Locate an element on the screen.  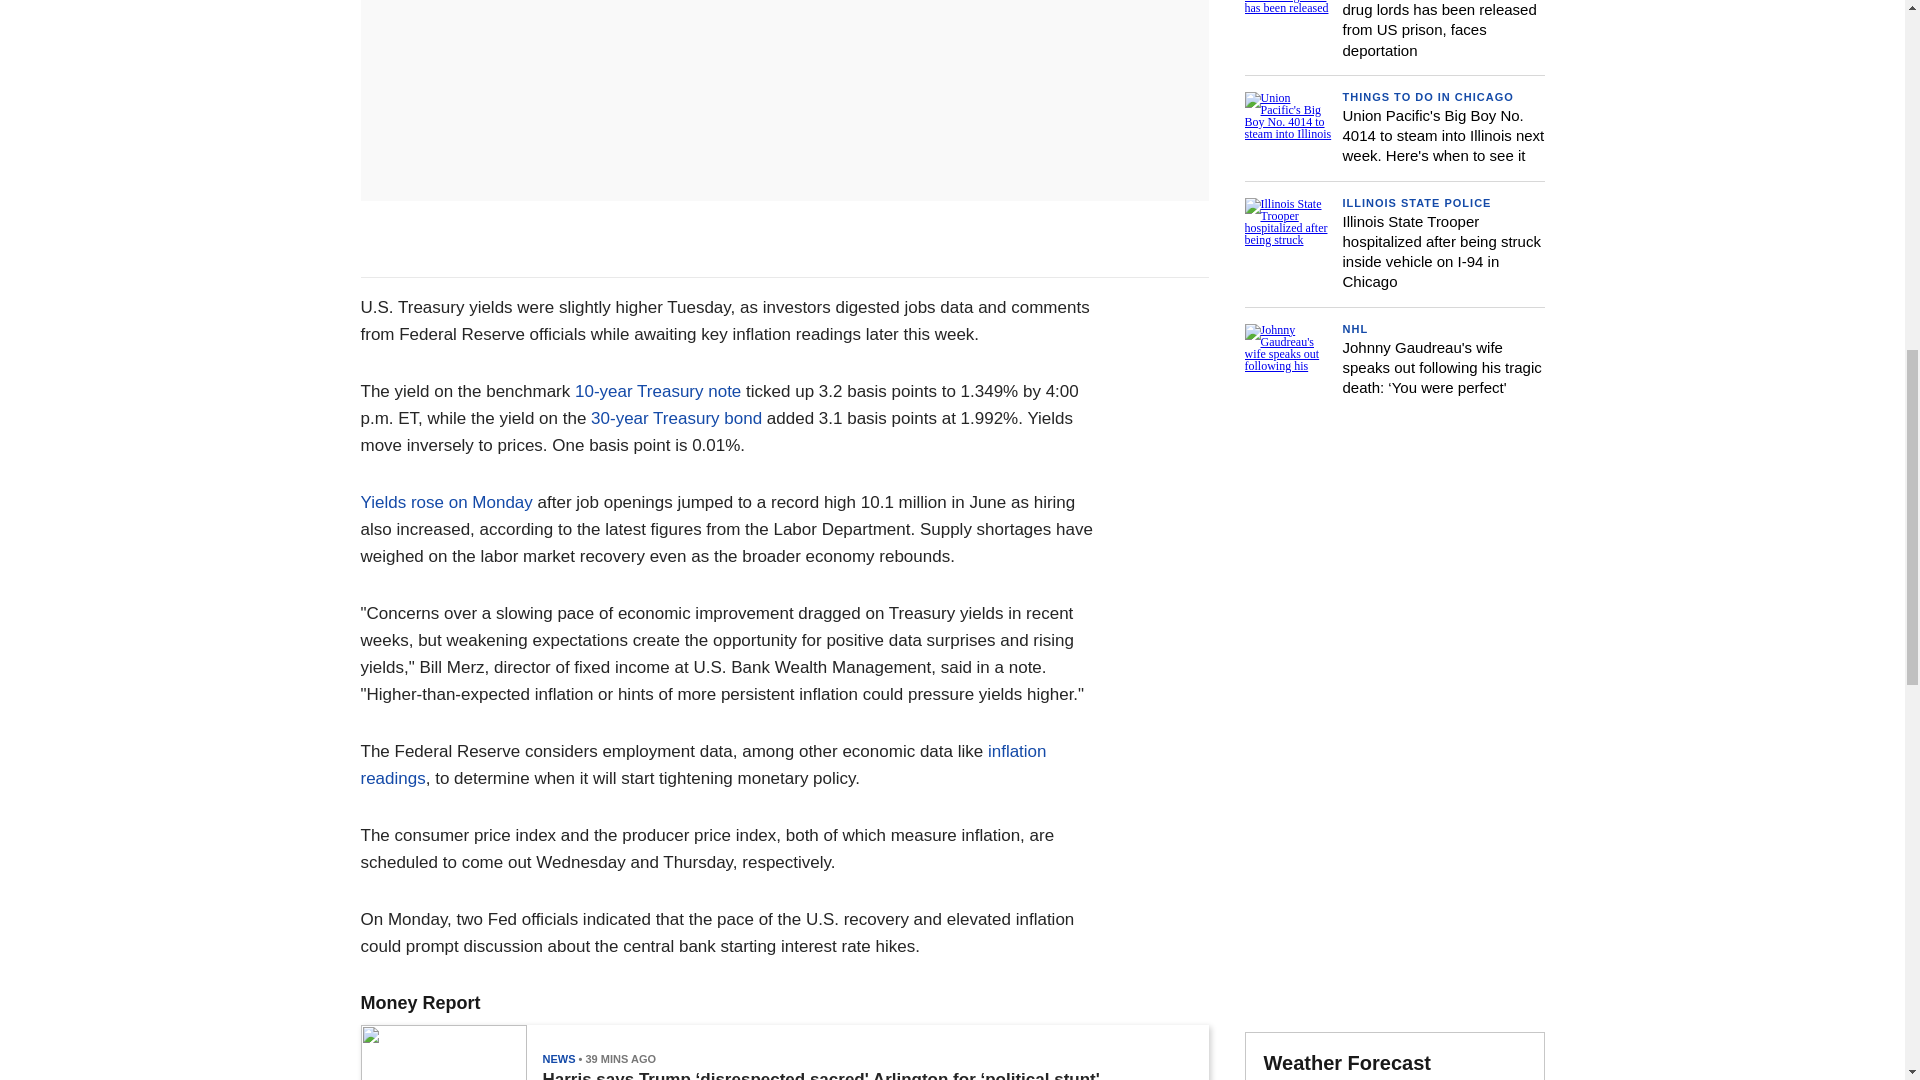
NEWS is located at coordinates (558, 1058).